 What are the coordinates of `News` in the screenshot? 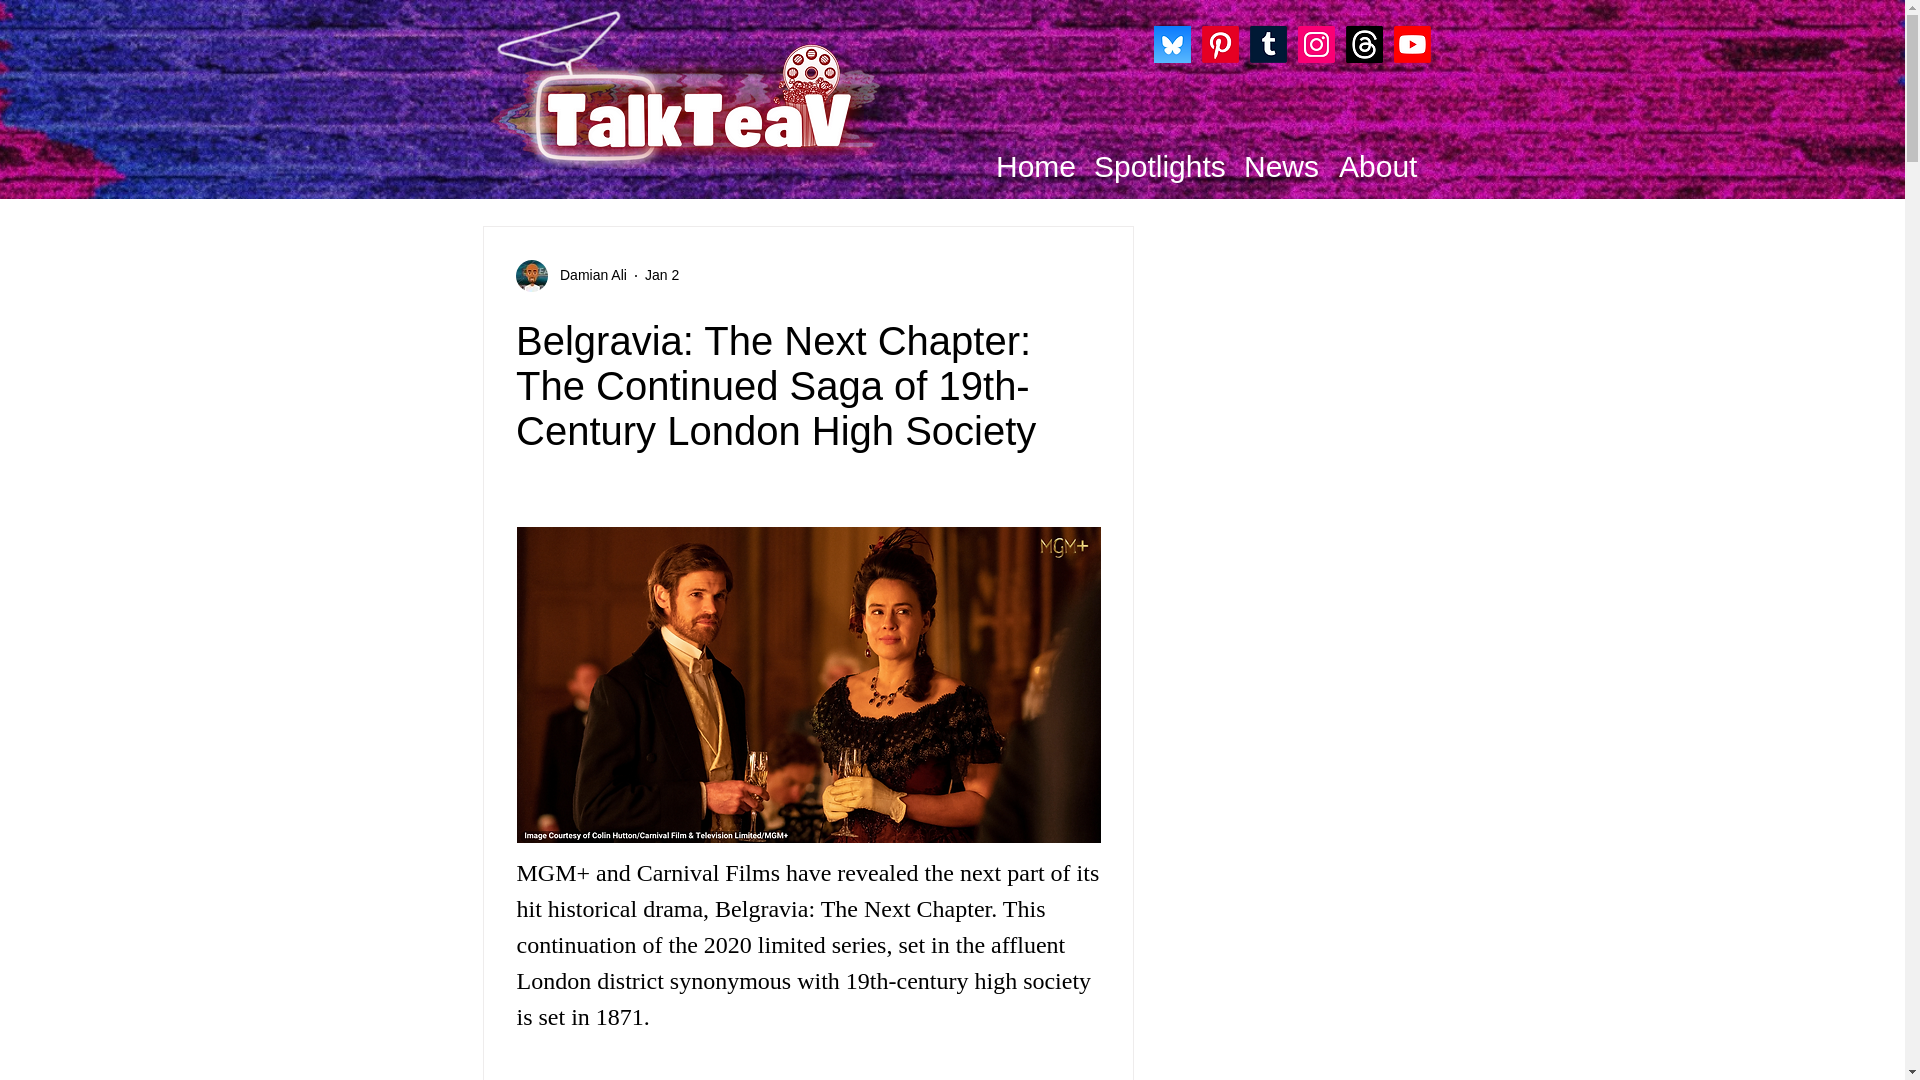 It's located at (1276, 167).